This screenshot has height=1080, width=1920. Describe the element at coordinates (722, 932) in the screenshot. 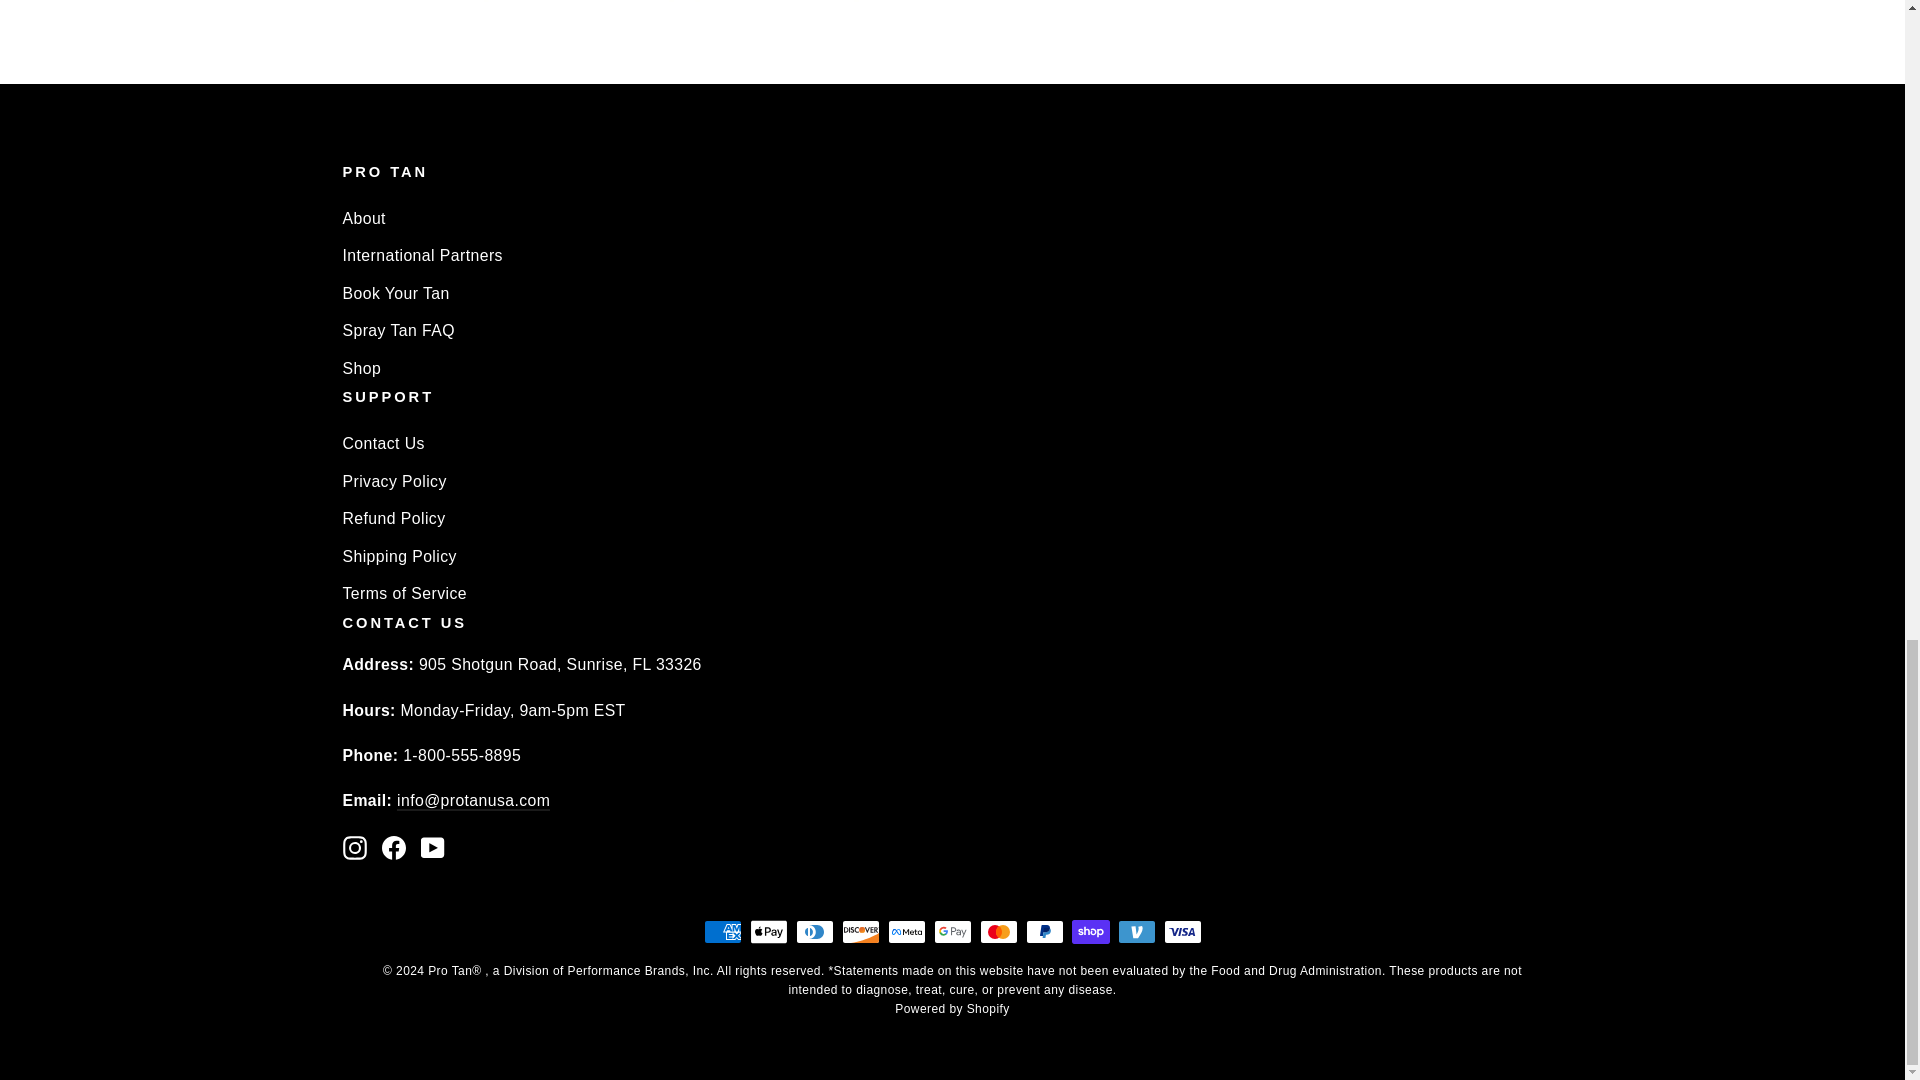

I see `American Express` at that location.